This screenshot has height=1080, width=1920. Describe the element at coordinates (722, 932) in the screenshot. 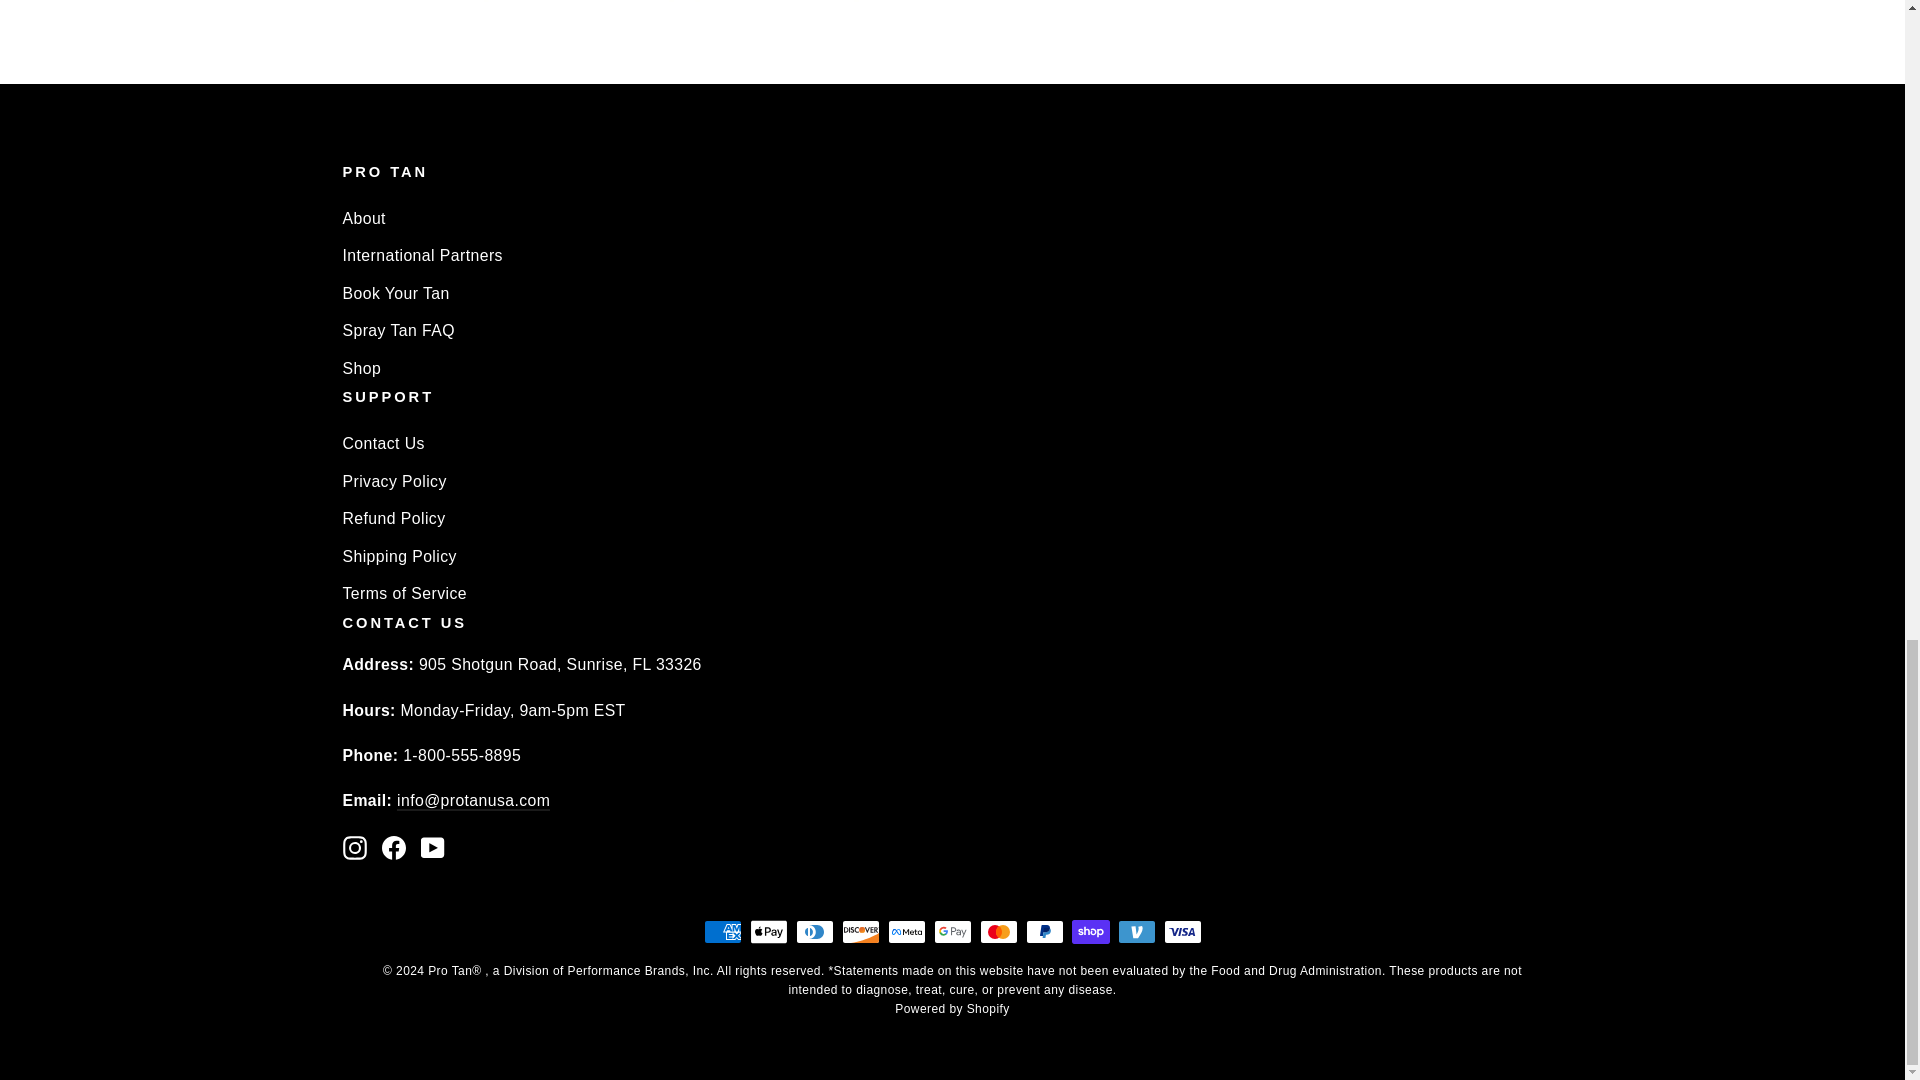

I see `American Express` at that location.